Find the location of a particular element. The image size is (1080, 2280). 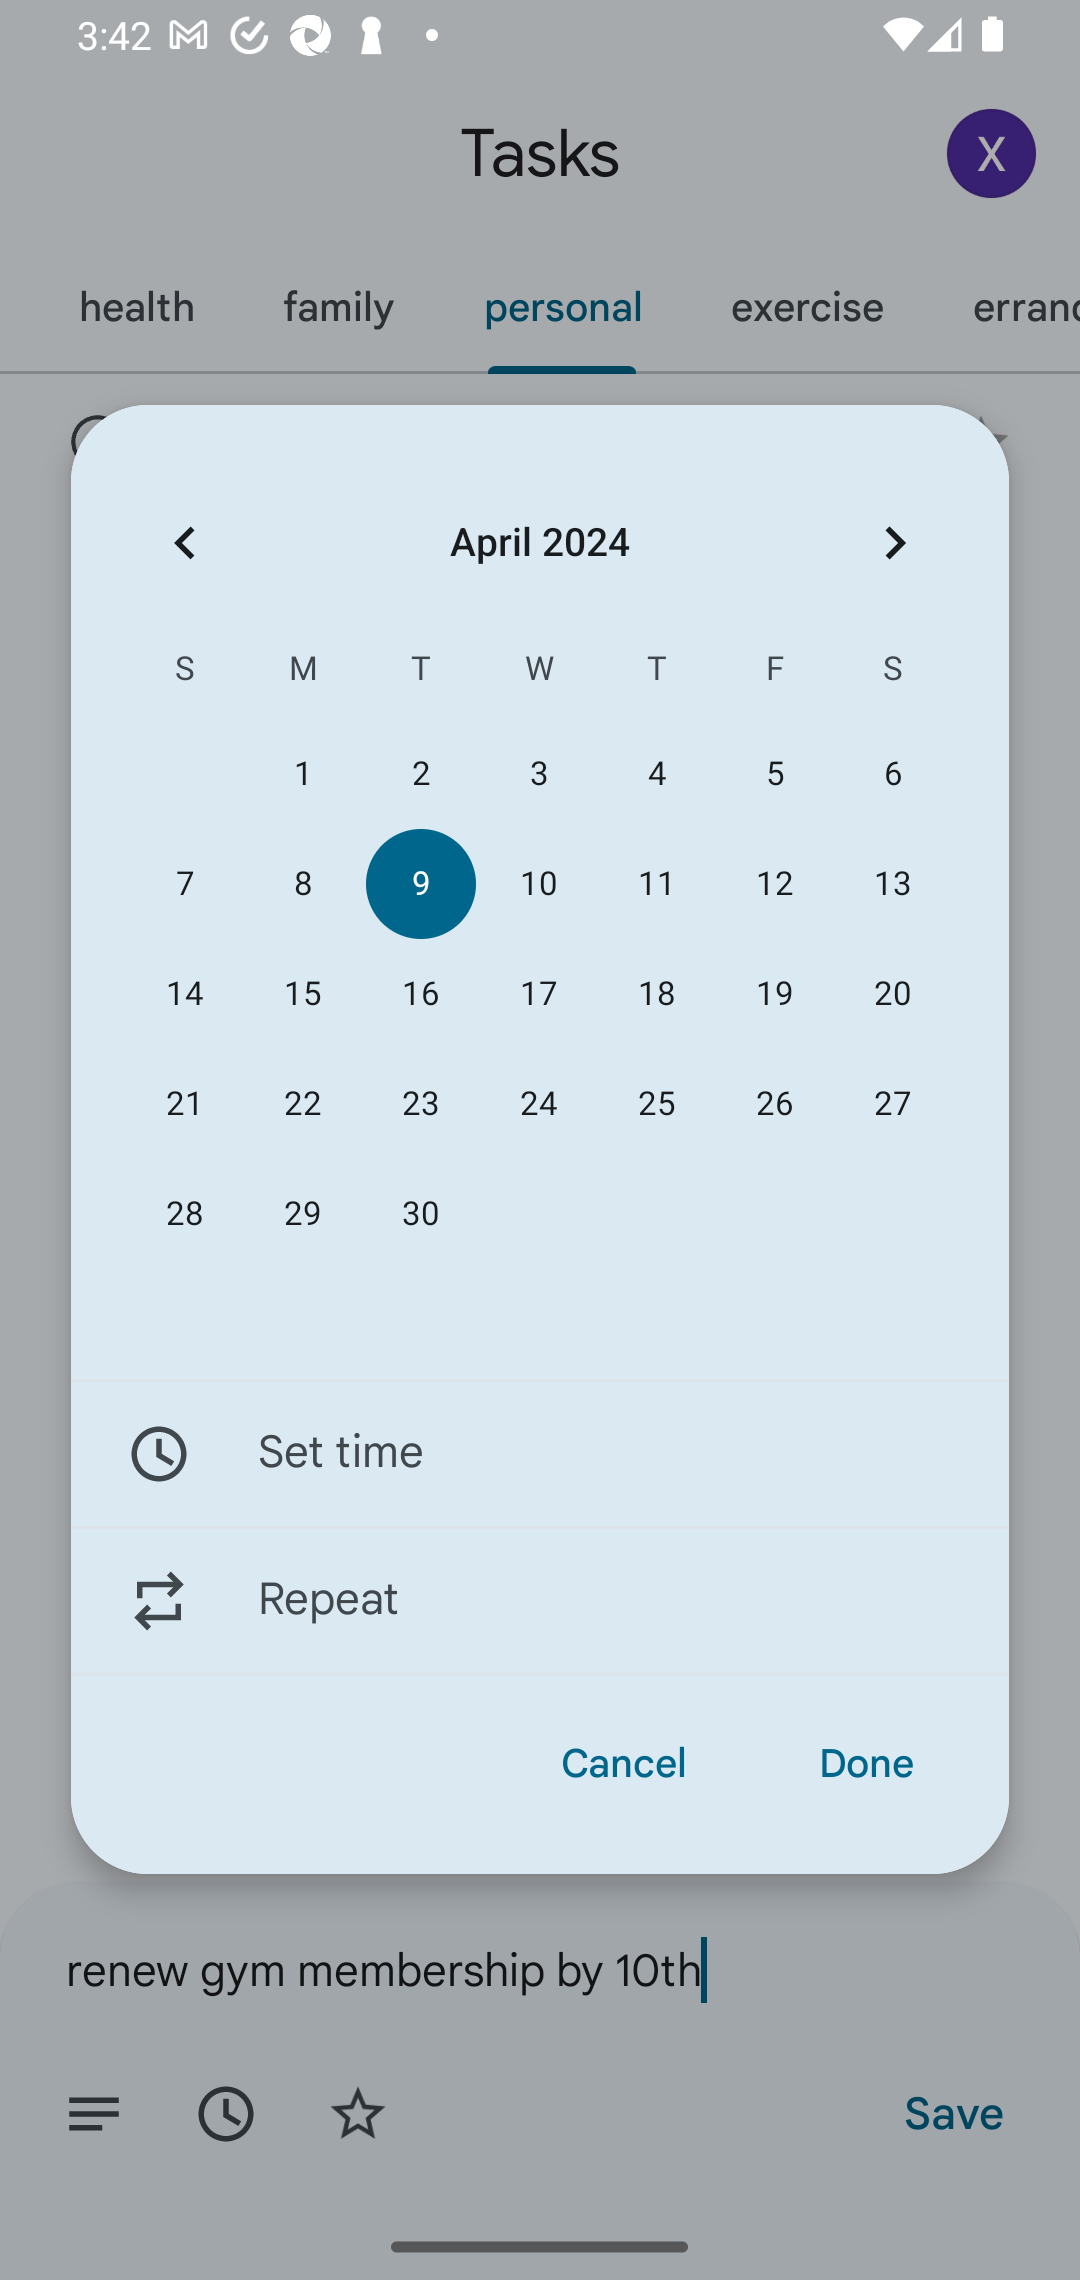

13 13 April 2024 is located at coordinates (892, 884).